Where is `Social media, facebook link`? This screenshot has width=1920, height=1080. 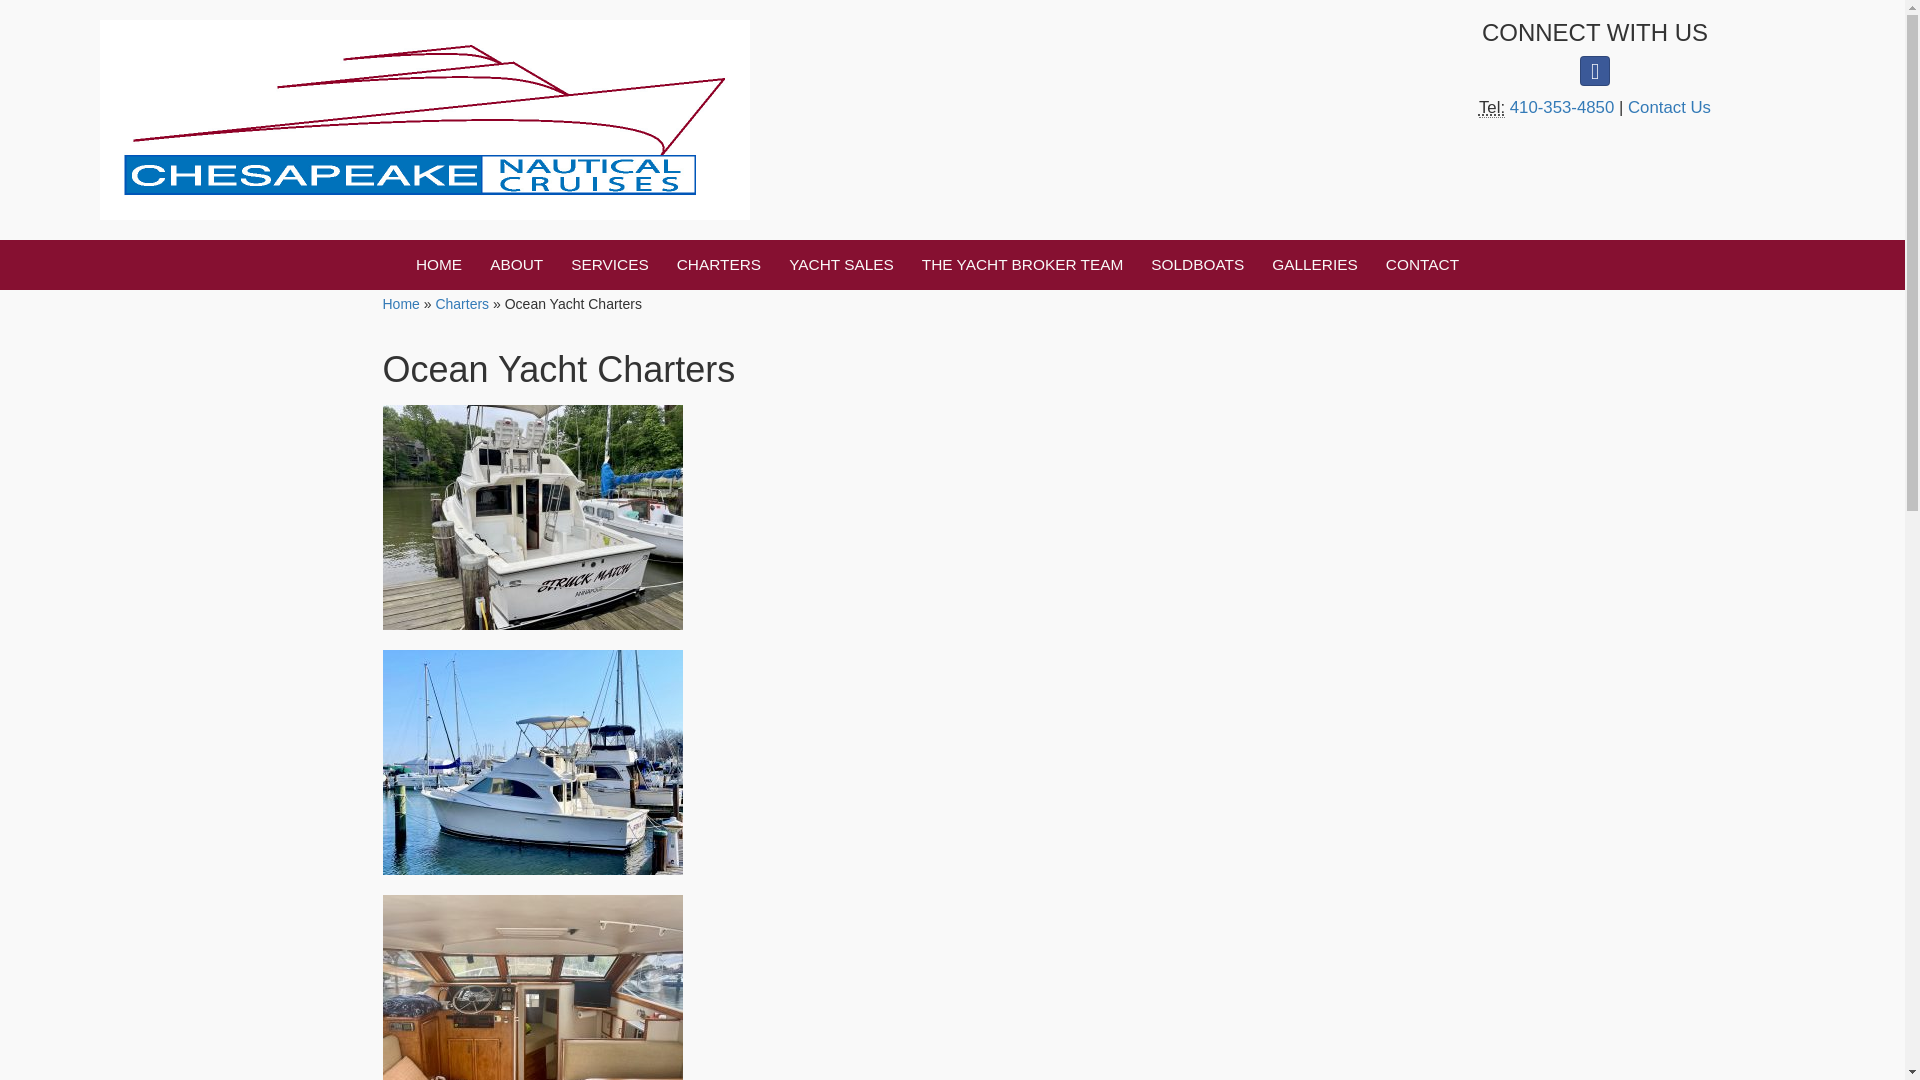 Social media, facebook link is located at coordinates (1595, 71).